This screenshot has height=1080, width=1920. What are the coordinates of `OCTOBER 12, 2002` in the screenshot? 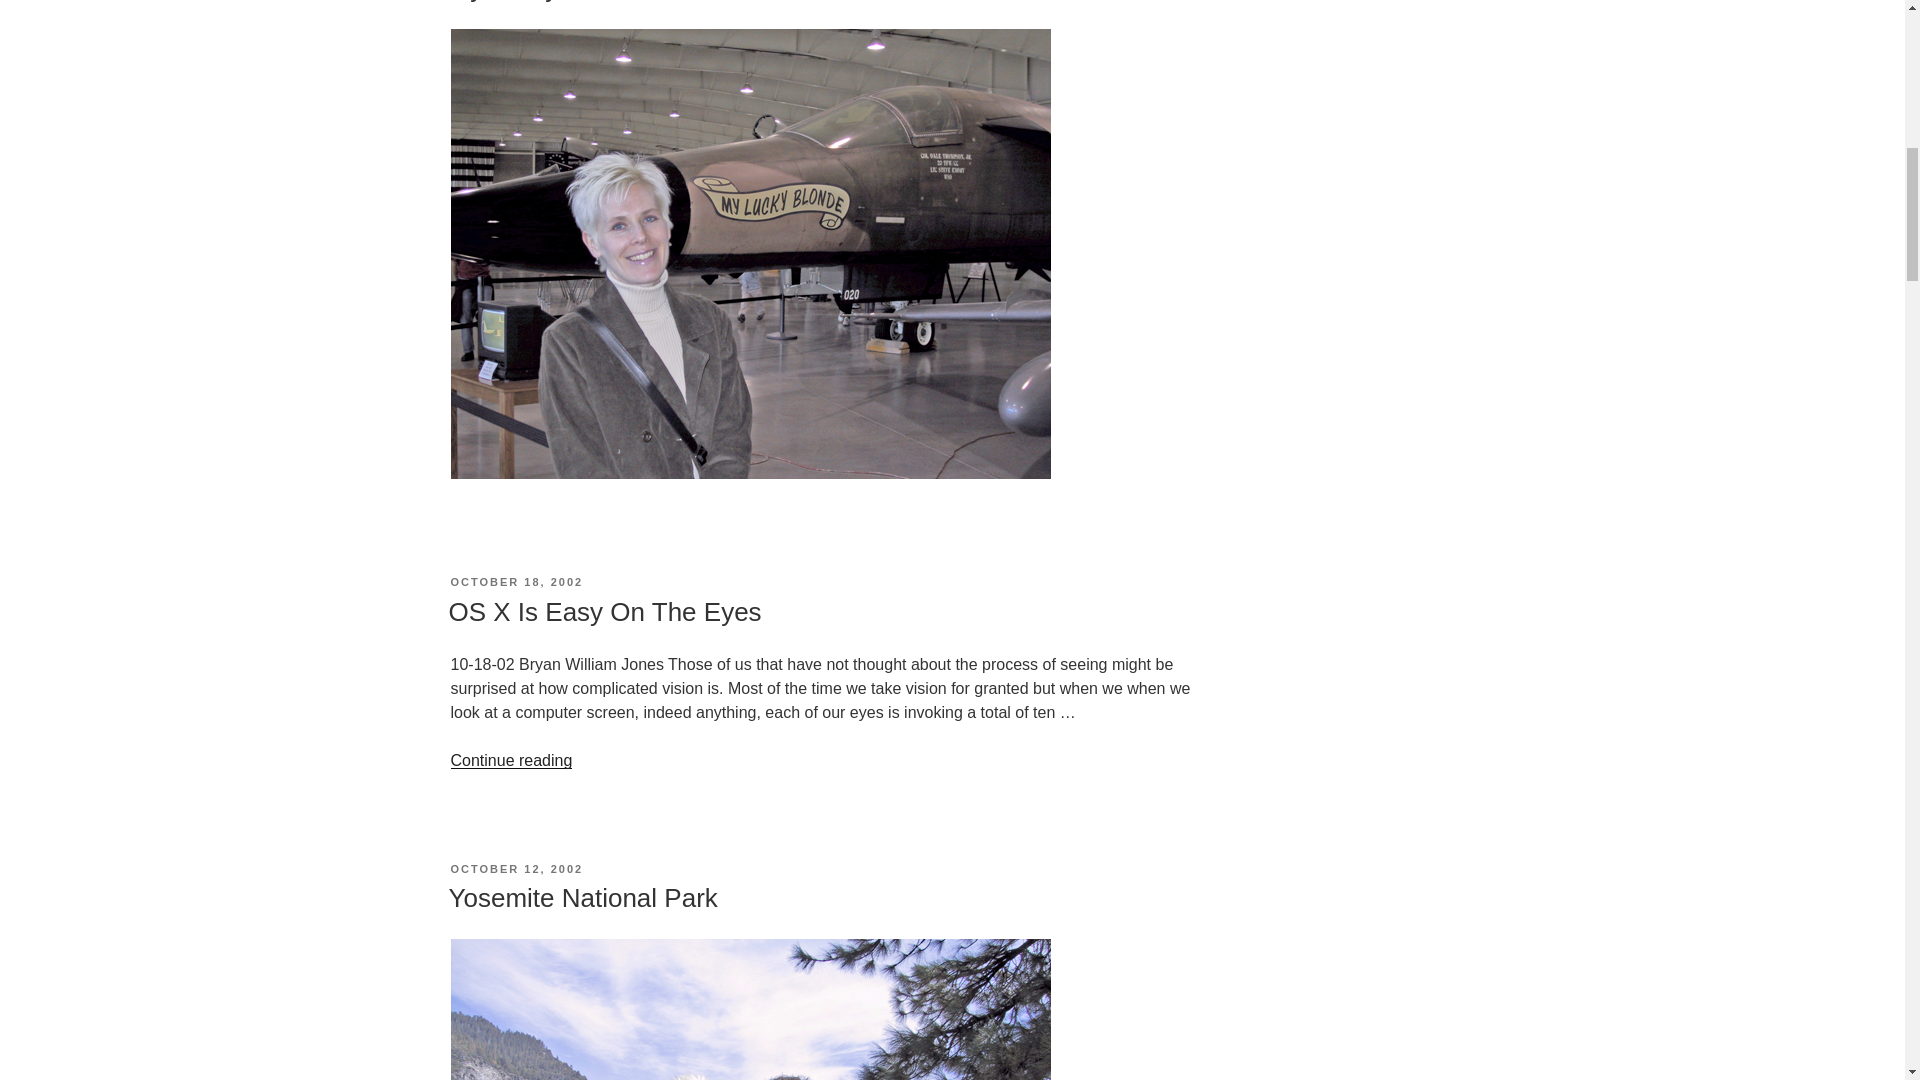 It's located at (516, 868).